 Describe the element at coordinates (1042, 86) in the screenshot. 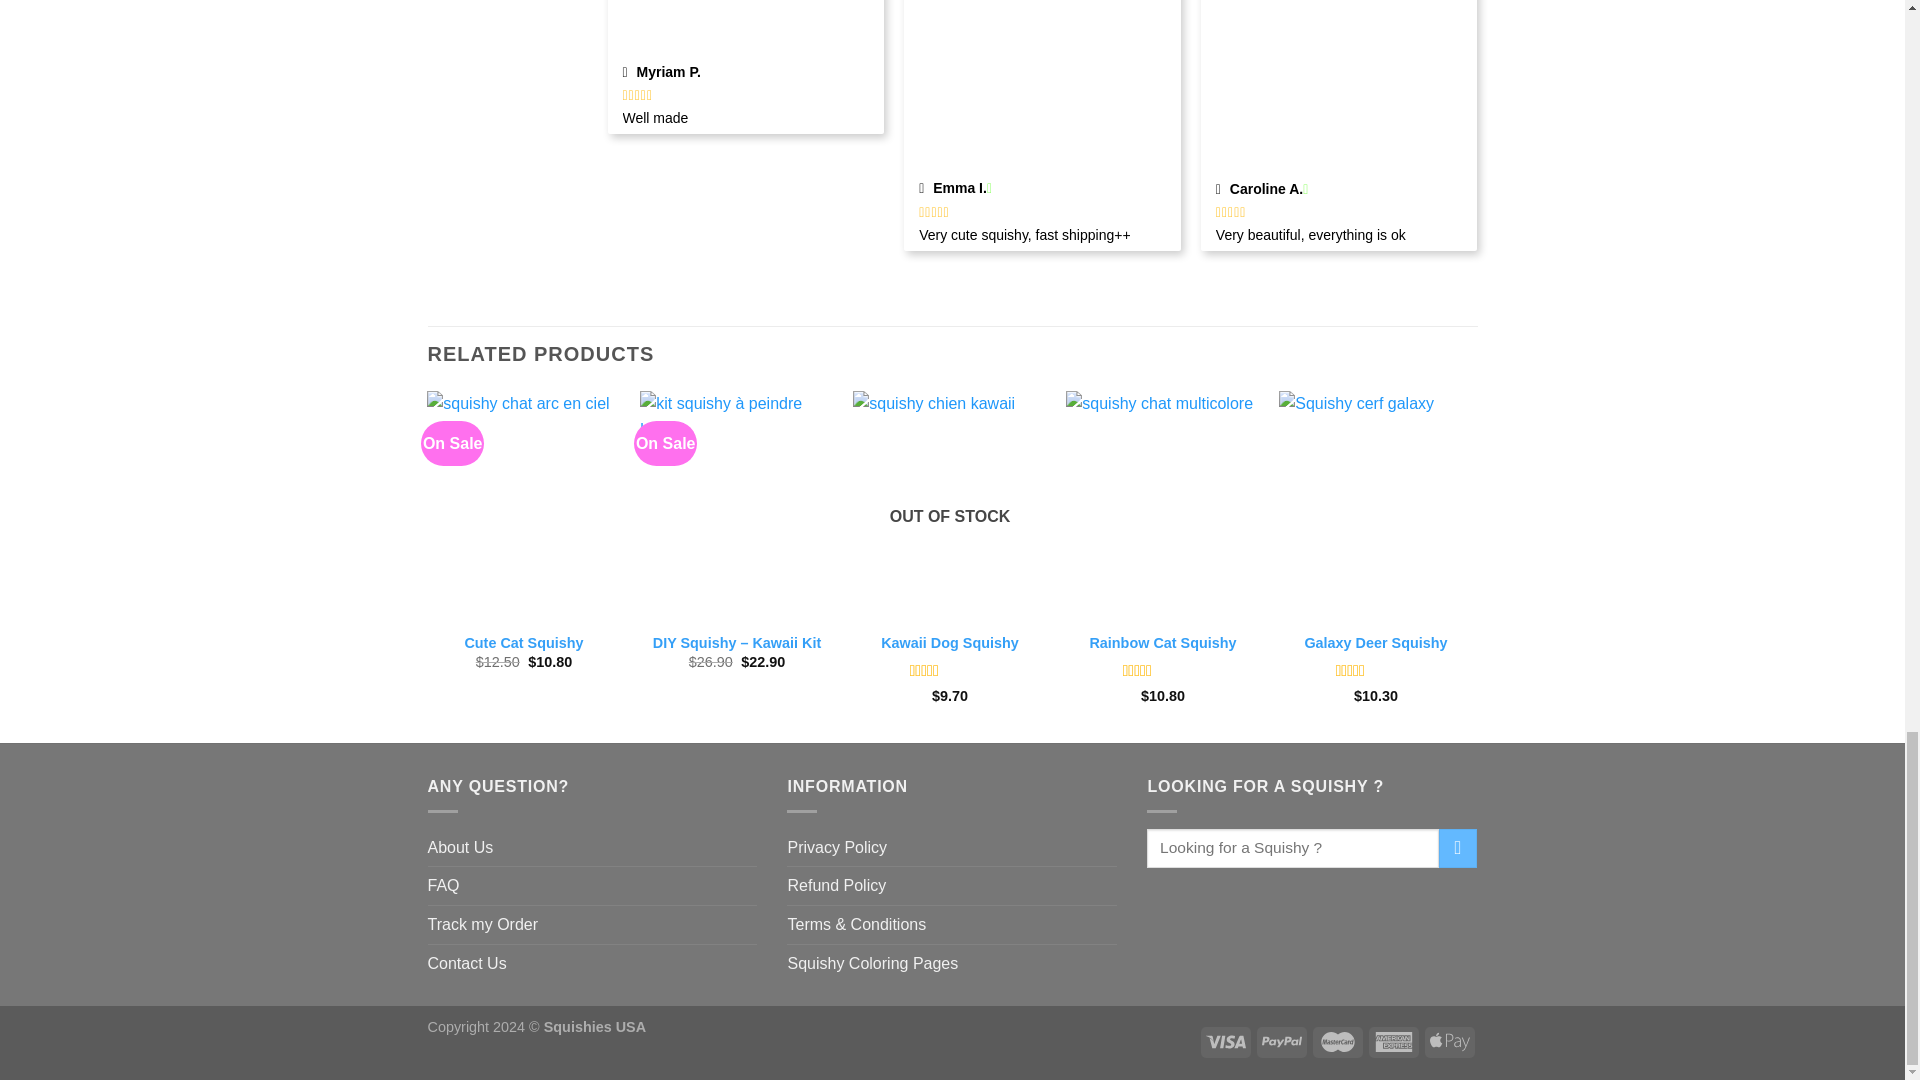

I see `Click to view full screen` at that location.